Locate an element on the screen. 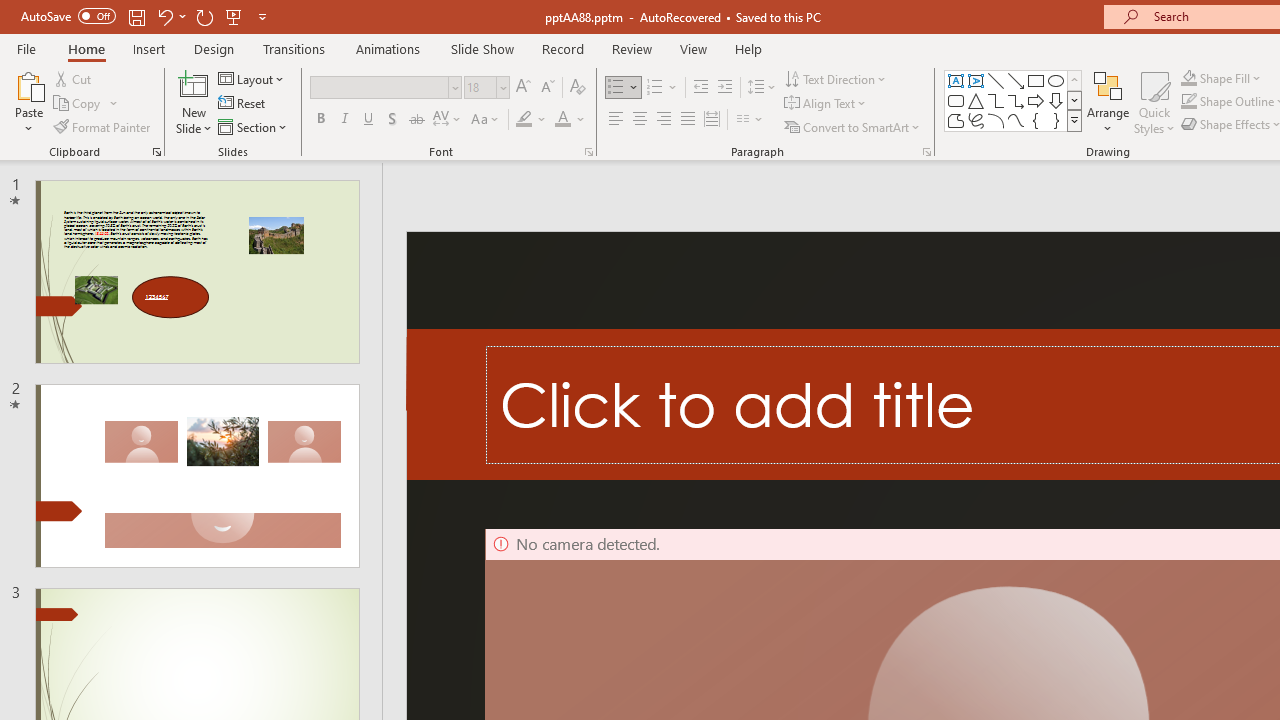  AutomationID: ShapesInsertGallery is located at coordinates (1014, 100).